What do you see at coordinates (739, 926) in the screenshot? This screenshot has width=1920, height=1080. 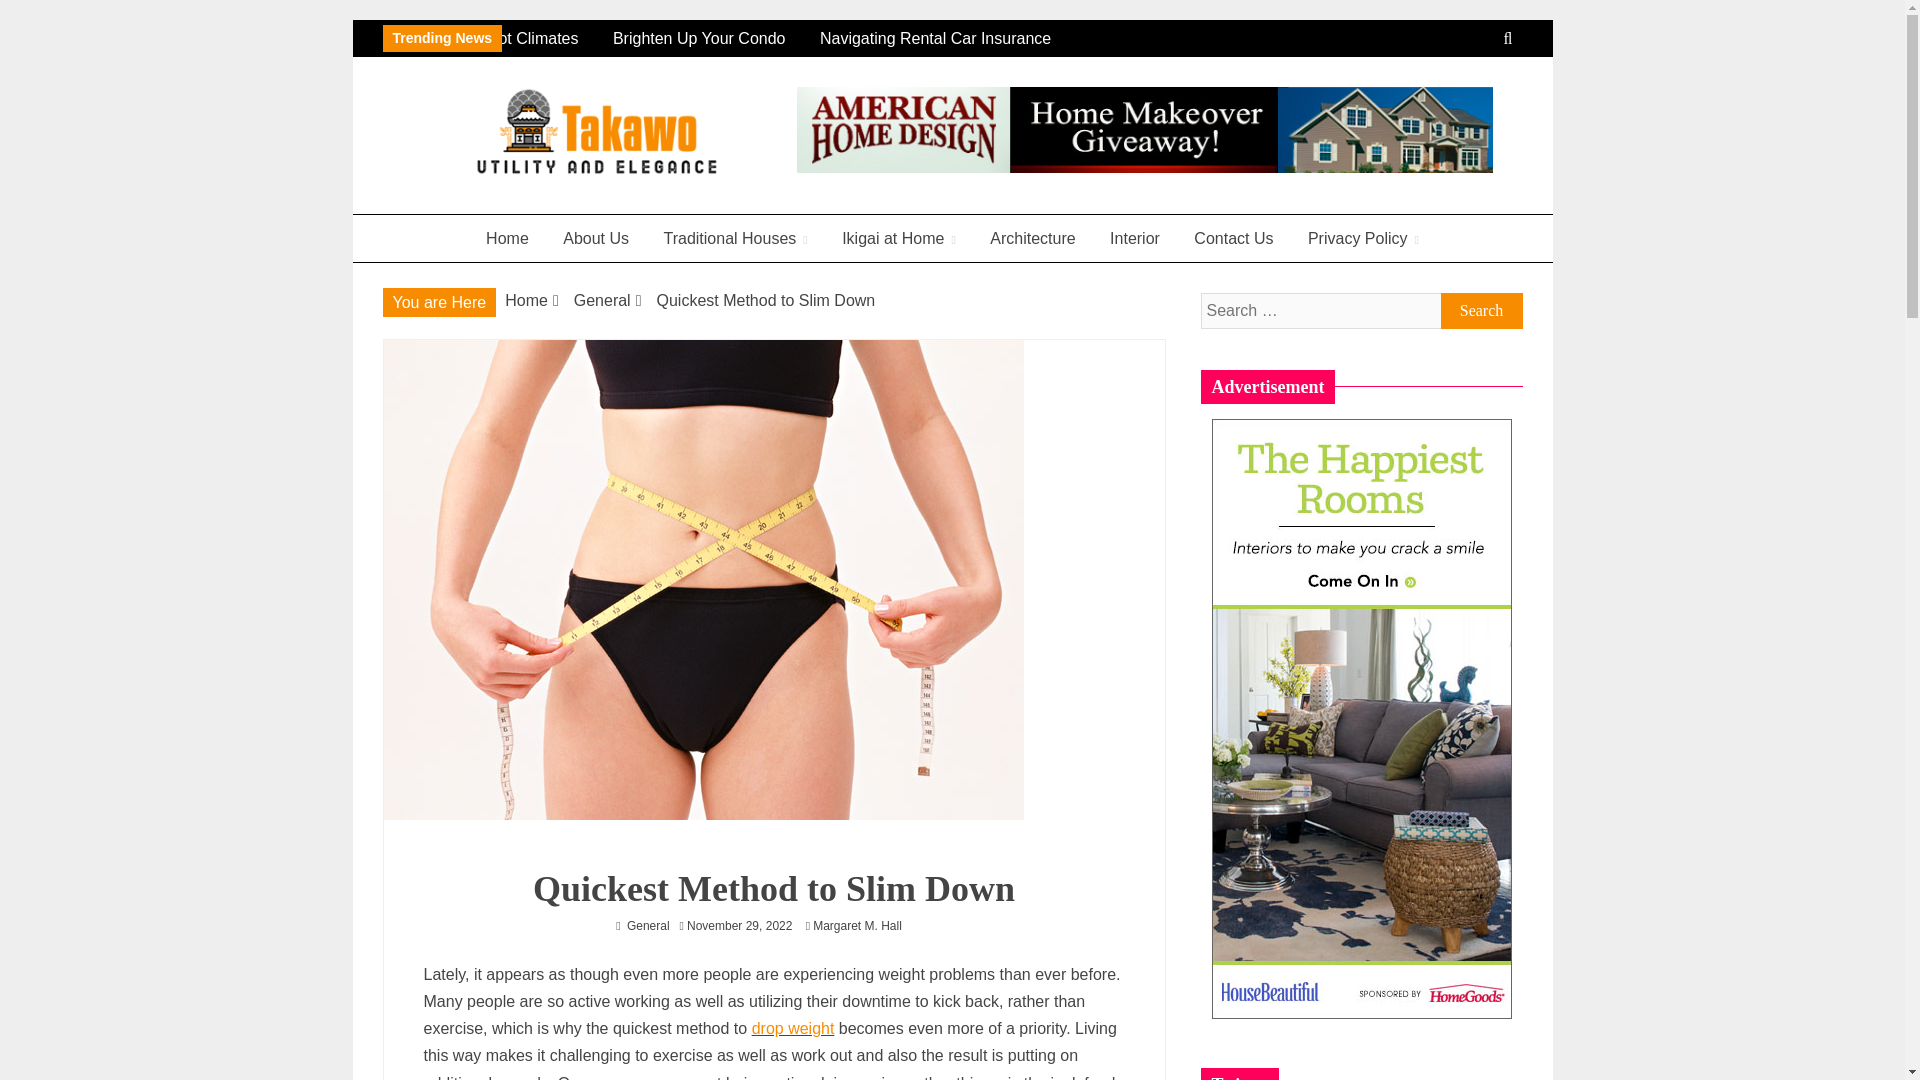 I see `November 29, 2022` at bounding box center [739, 926].